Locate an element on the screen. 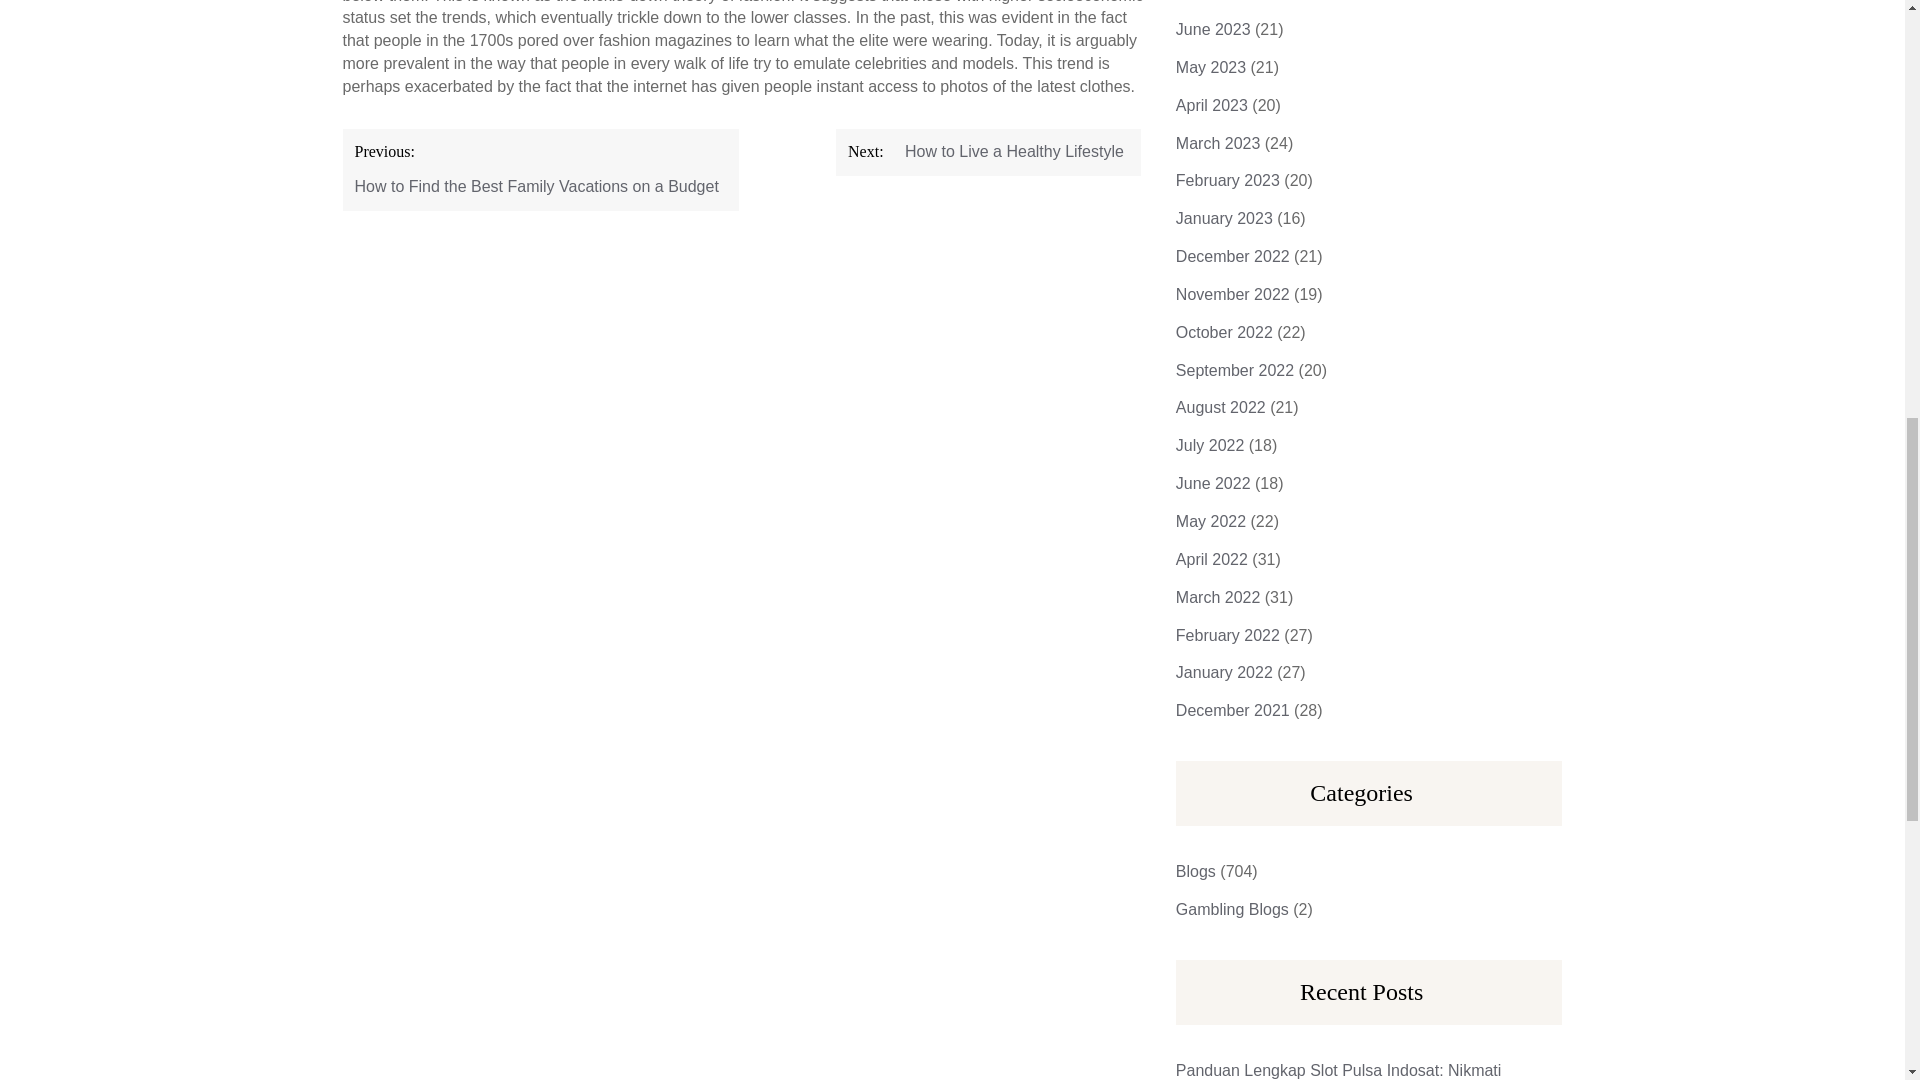  March 2023 is located at coordinates (1218, 144).